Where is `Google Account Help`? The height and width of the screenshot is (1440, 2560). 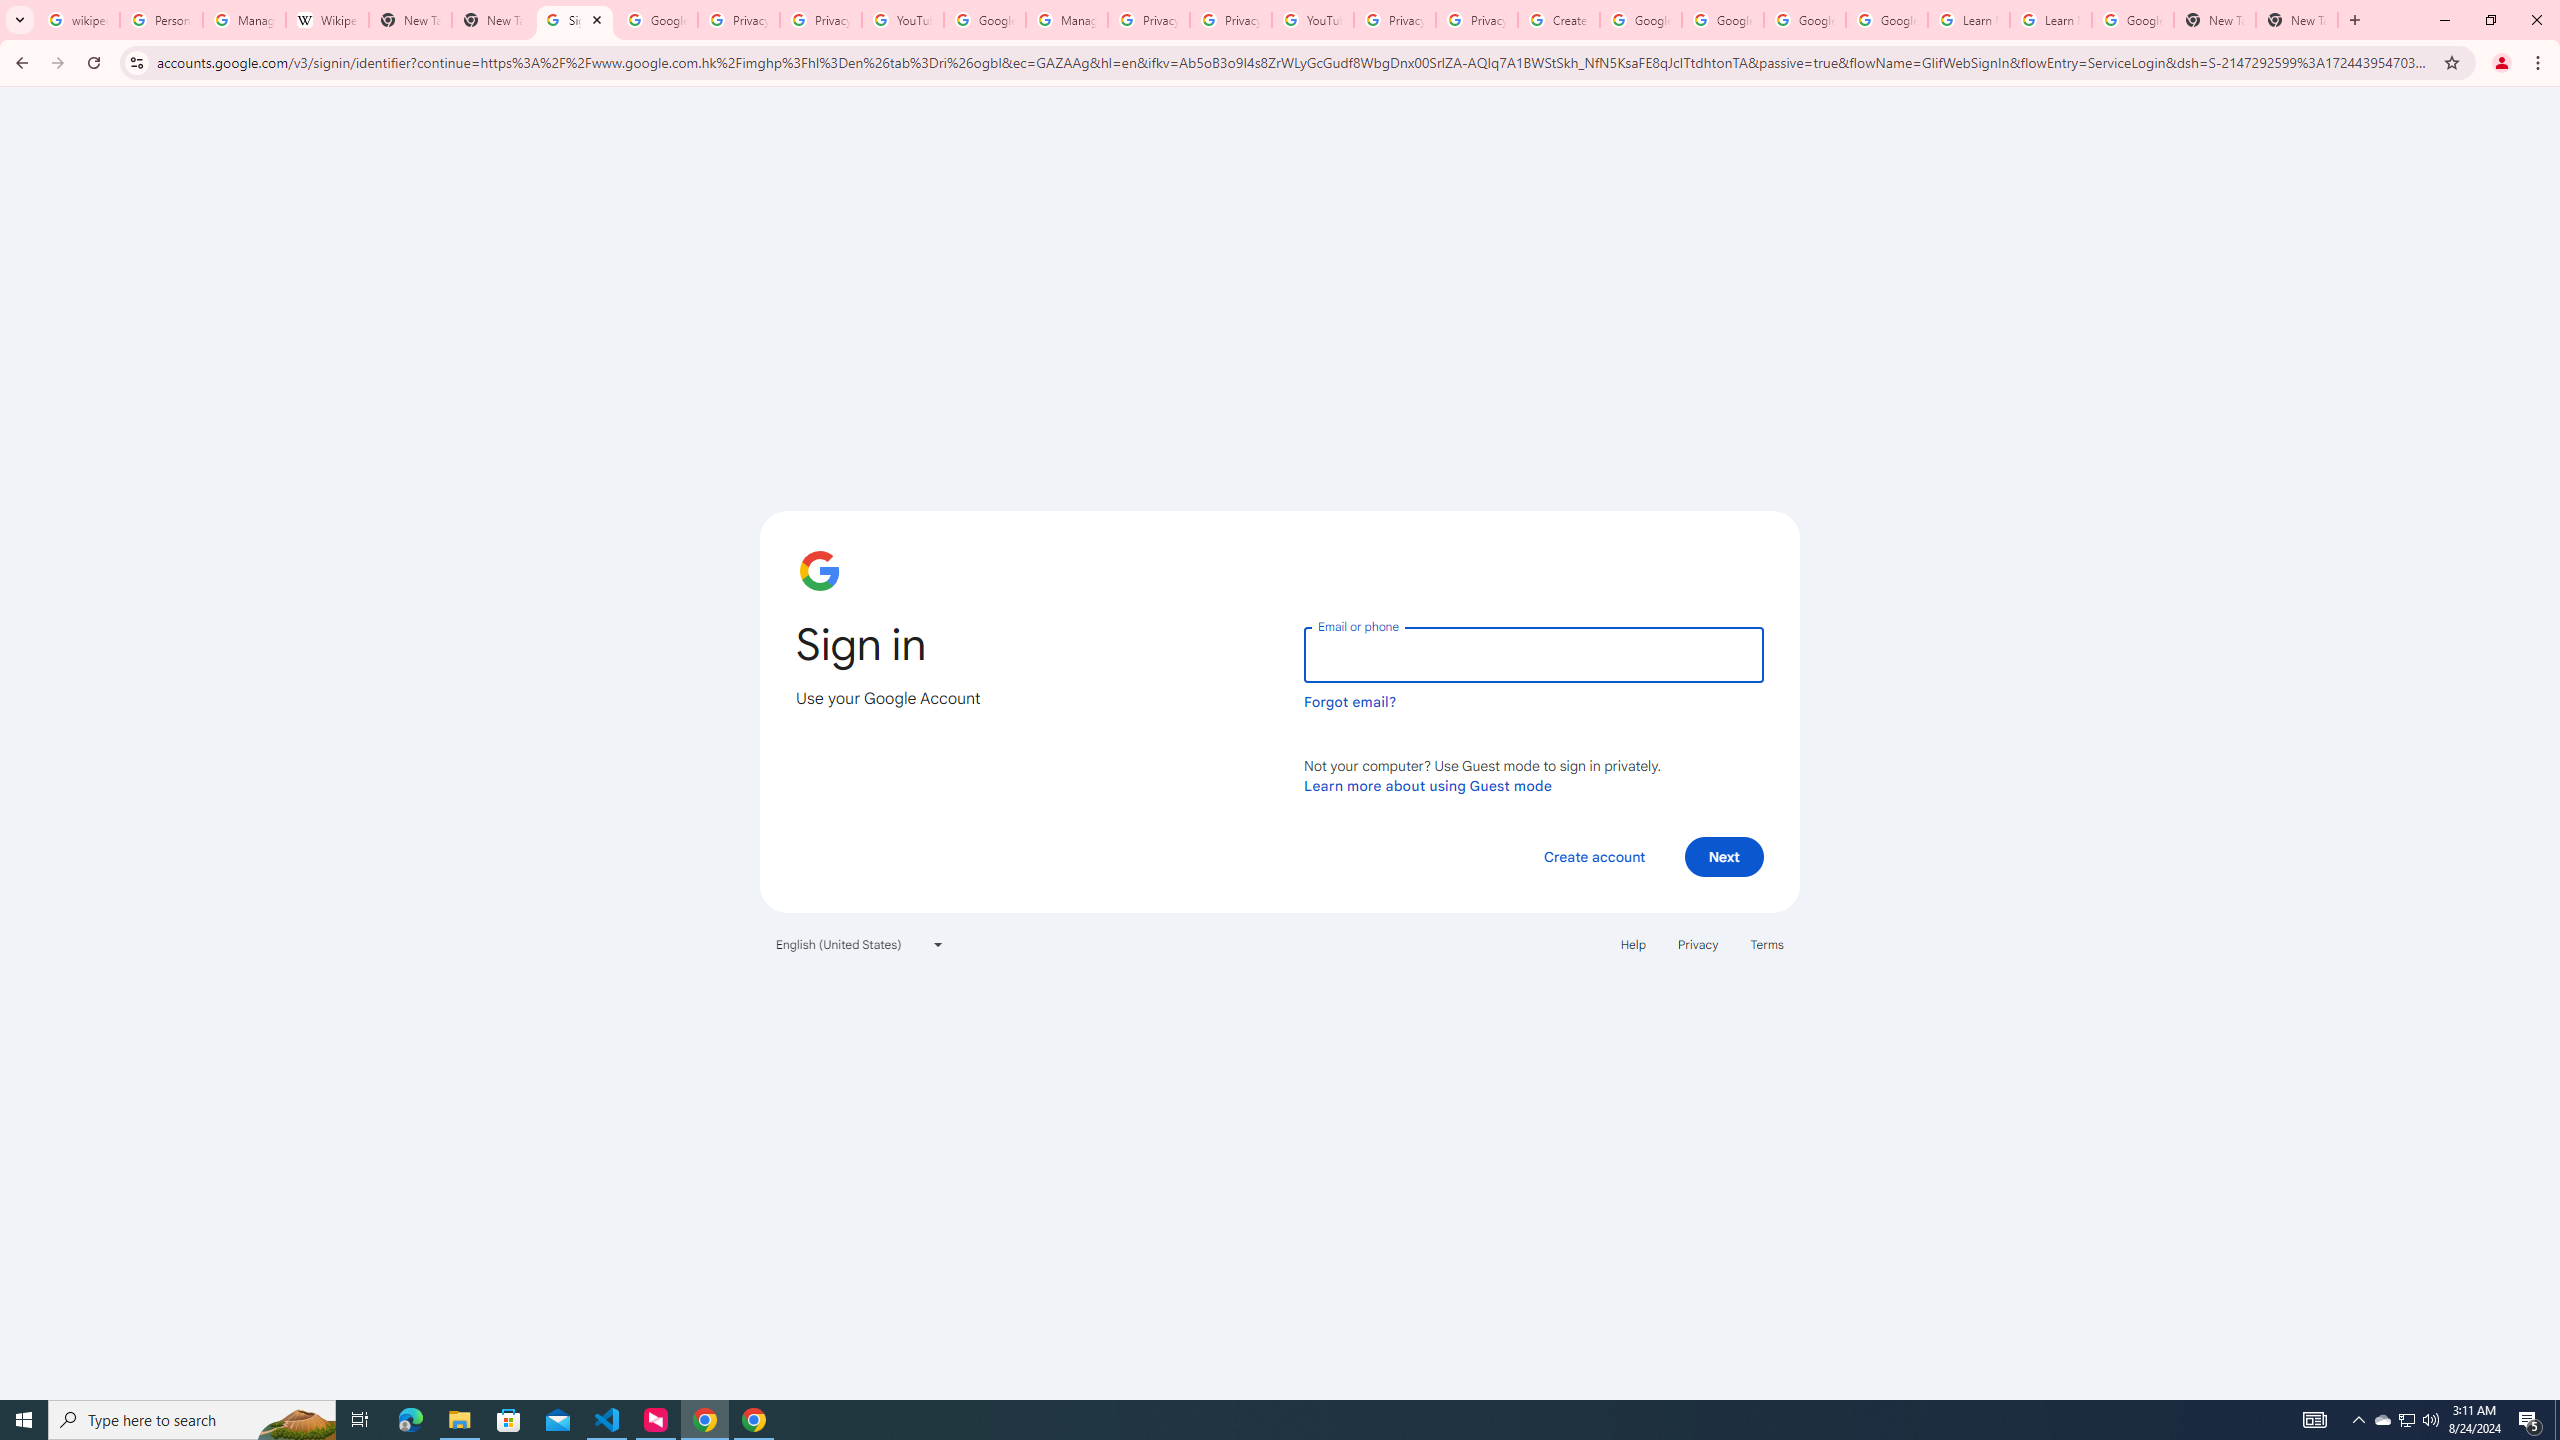
Google Account Help is located at coordinates (1724, 20).